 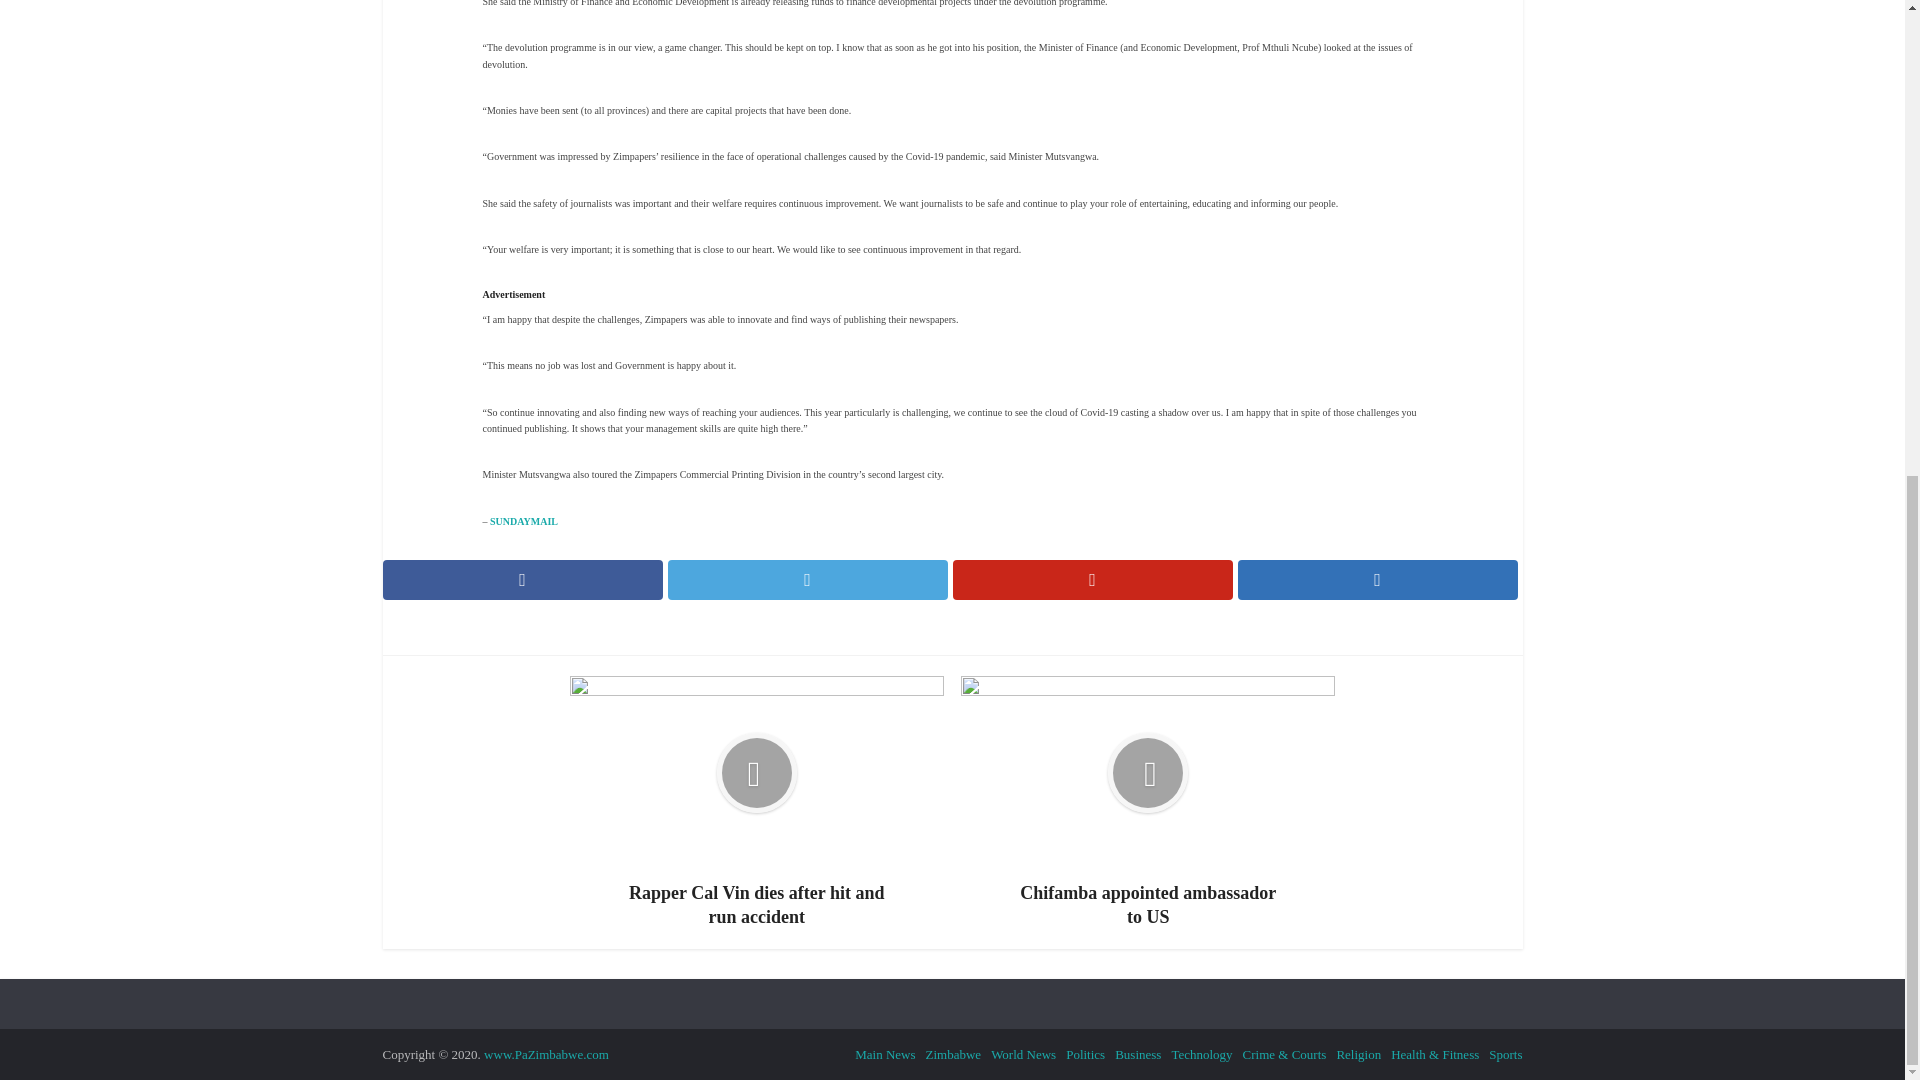 What do you see at coordinates (1202, 1054) in the screenshot?
I see `Technology` at bounding box center [1202, 1054].